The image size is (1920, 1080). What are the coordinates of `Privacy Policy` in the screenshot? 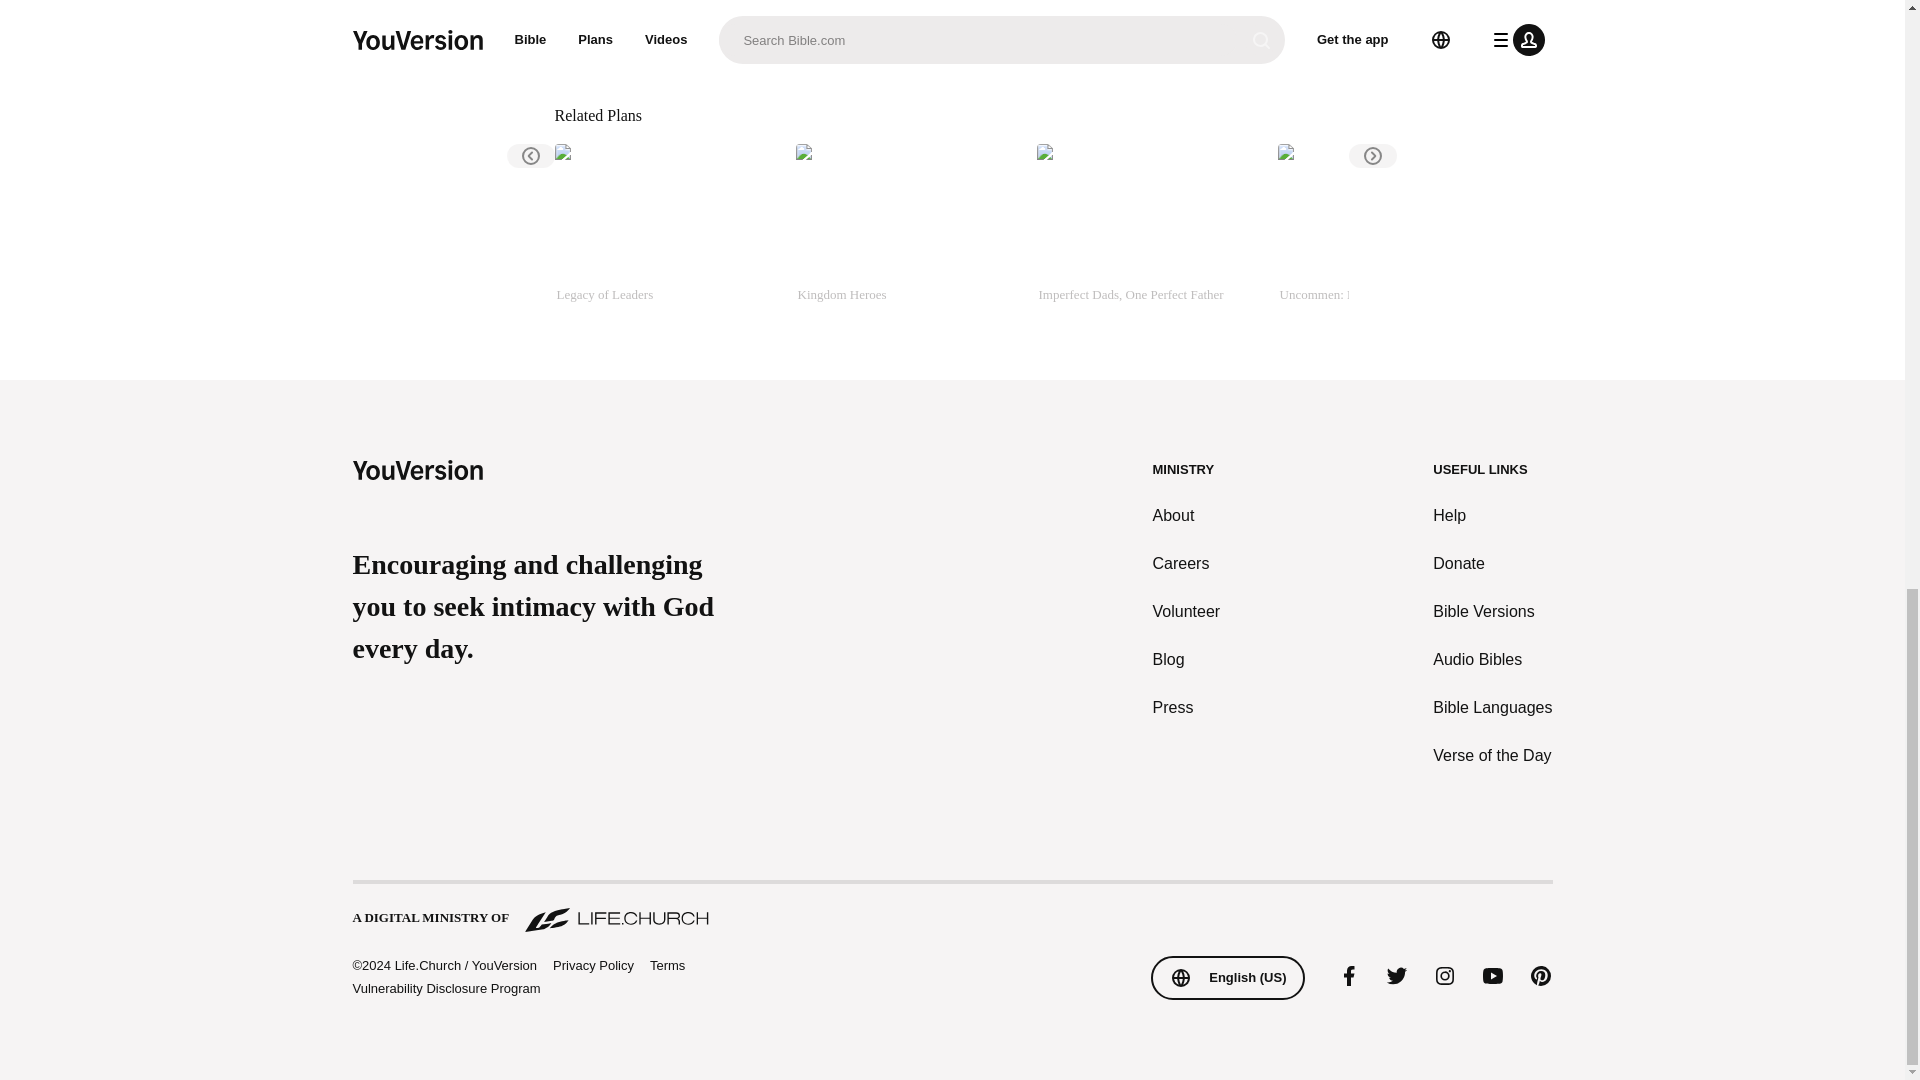 It's located at (592, 966).